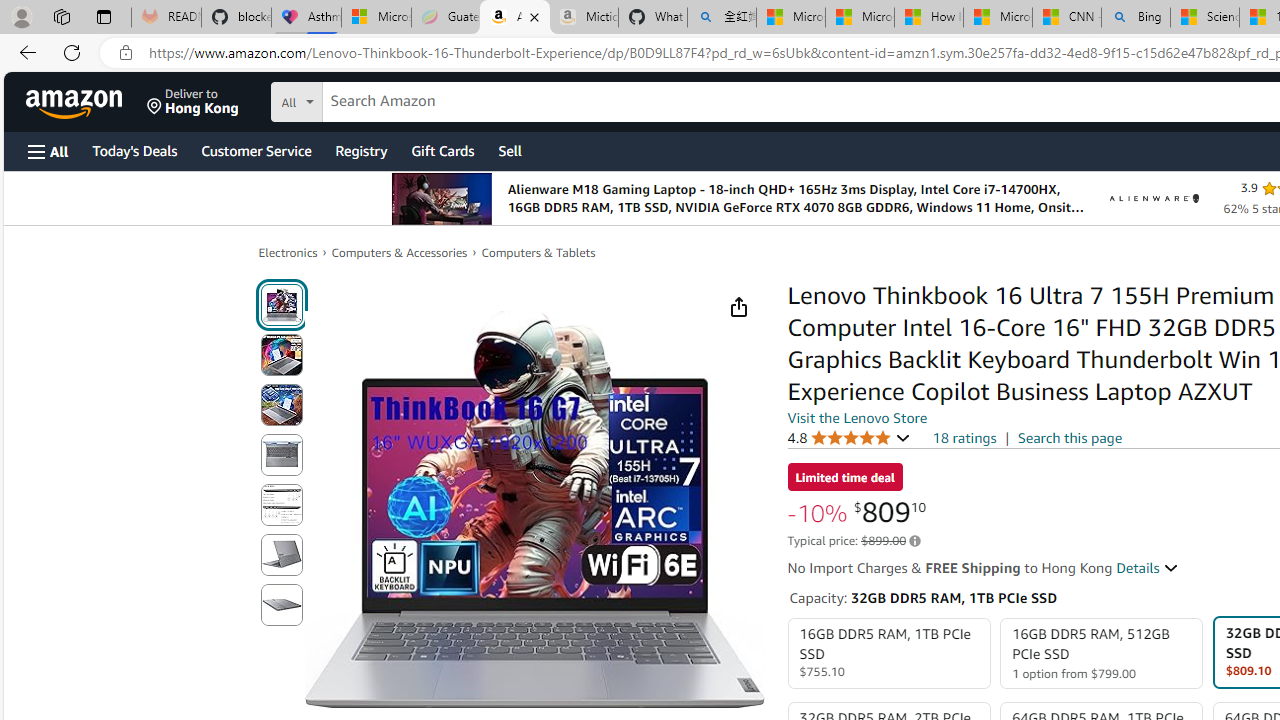  What do you see at coordinates (360, 150) in the screenshot?
I see `Registry` at bounding box center [360, 150].